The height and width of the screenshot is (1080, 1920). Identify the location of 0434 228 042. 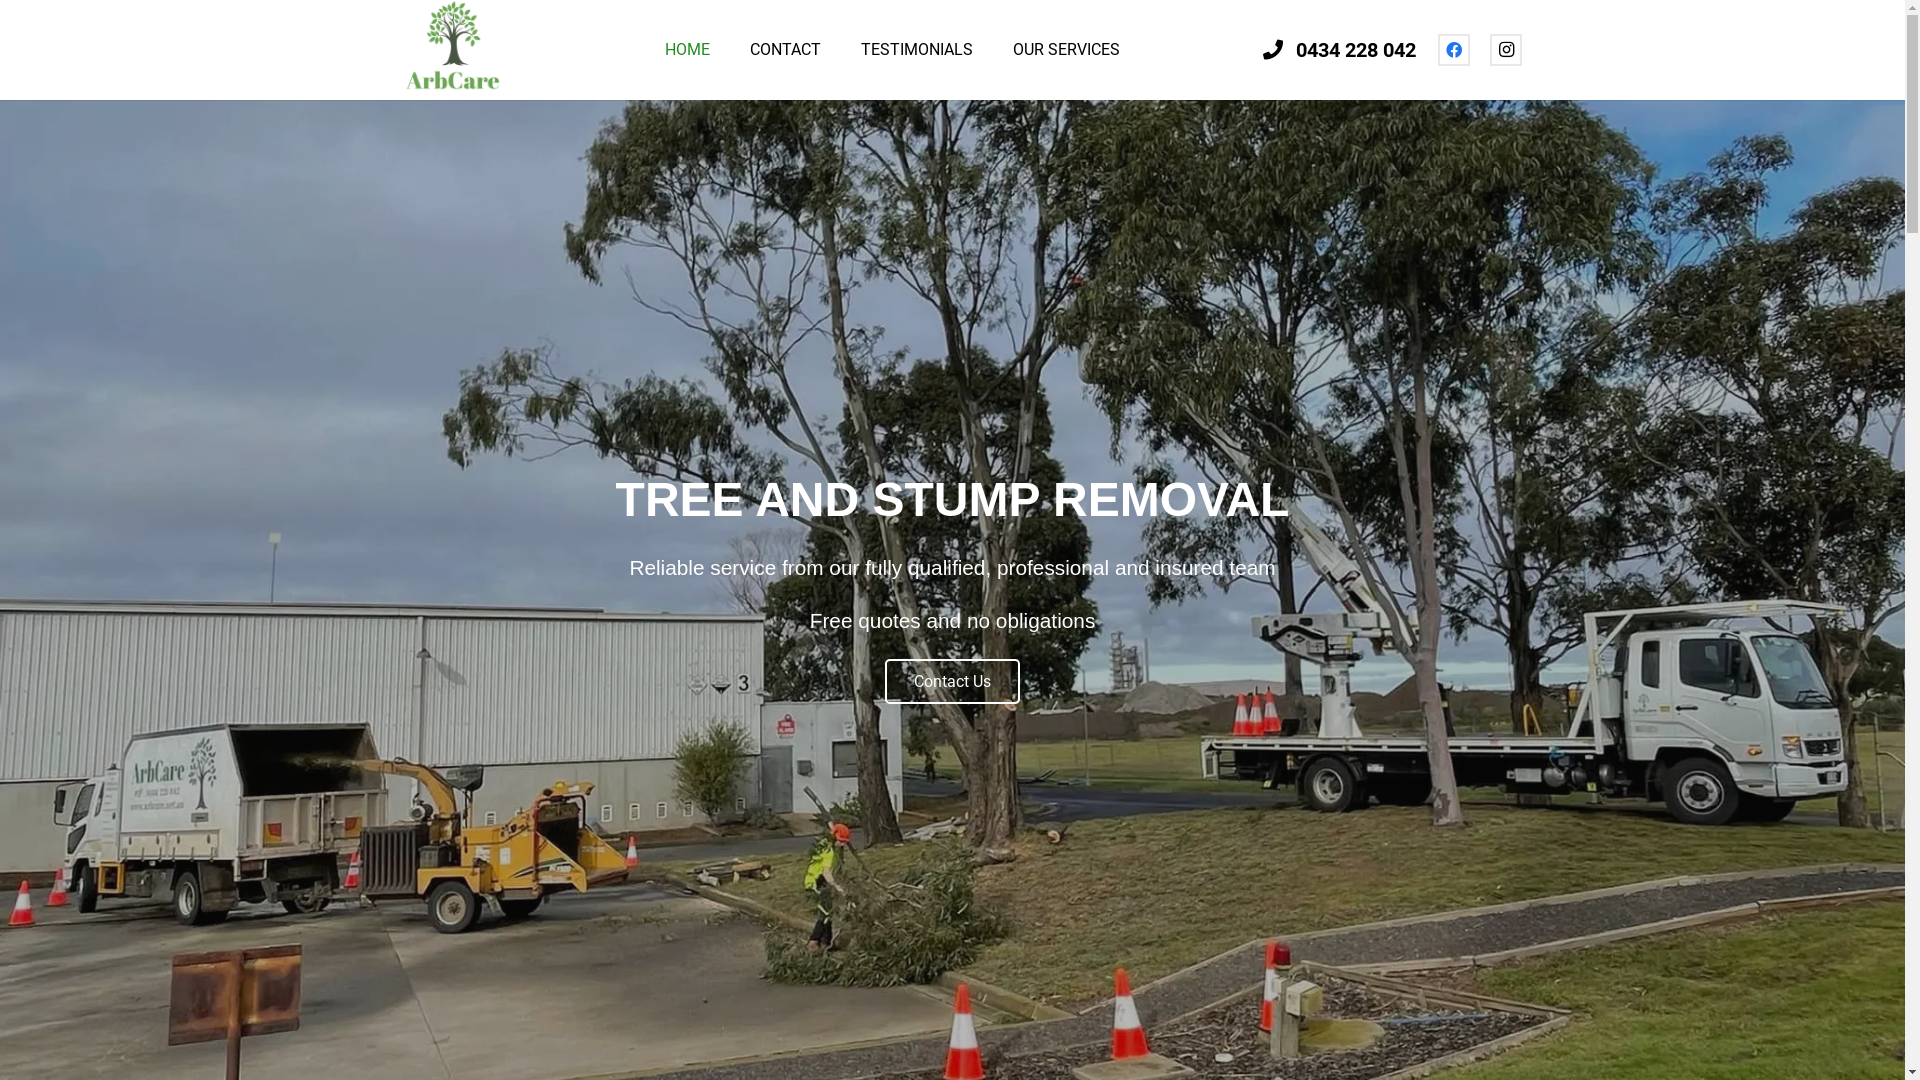
(1340, 50).